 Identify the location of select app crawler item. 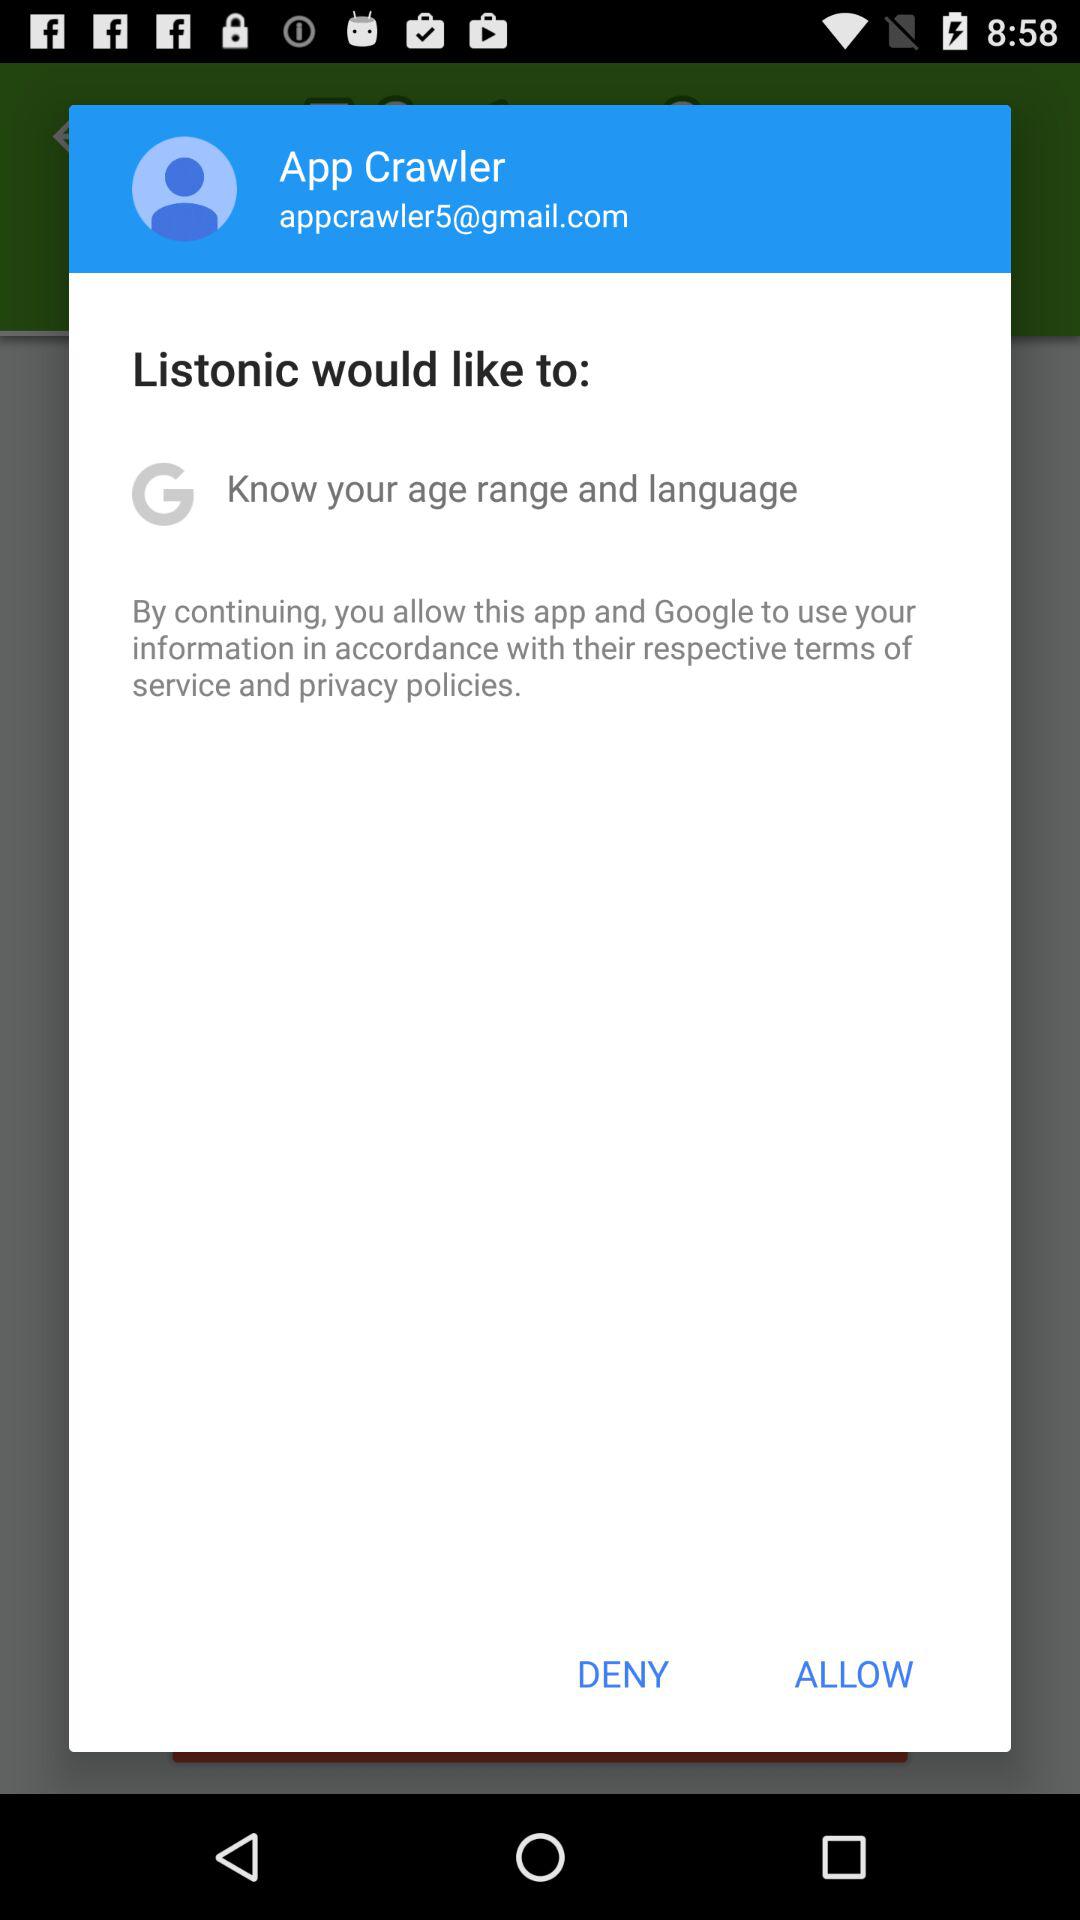
(392, 164).